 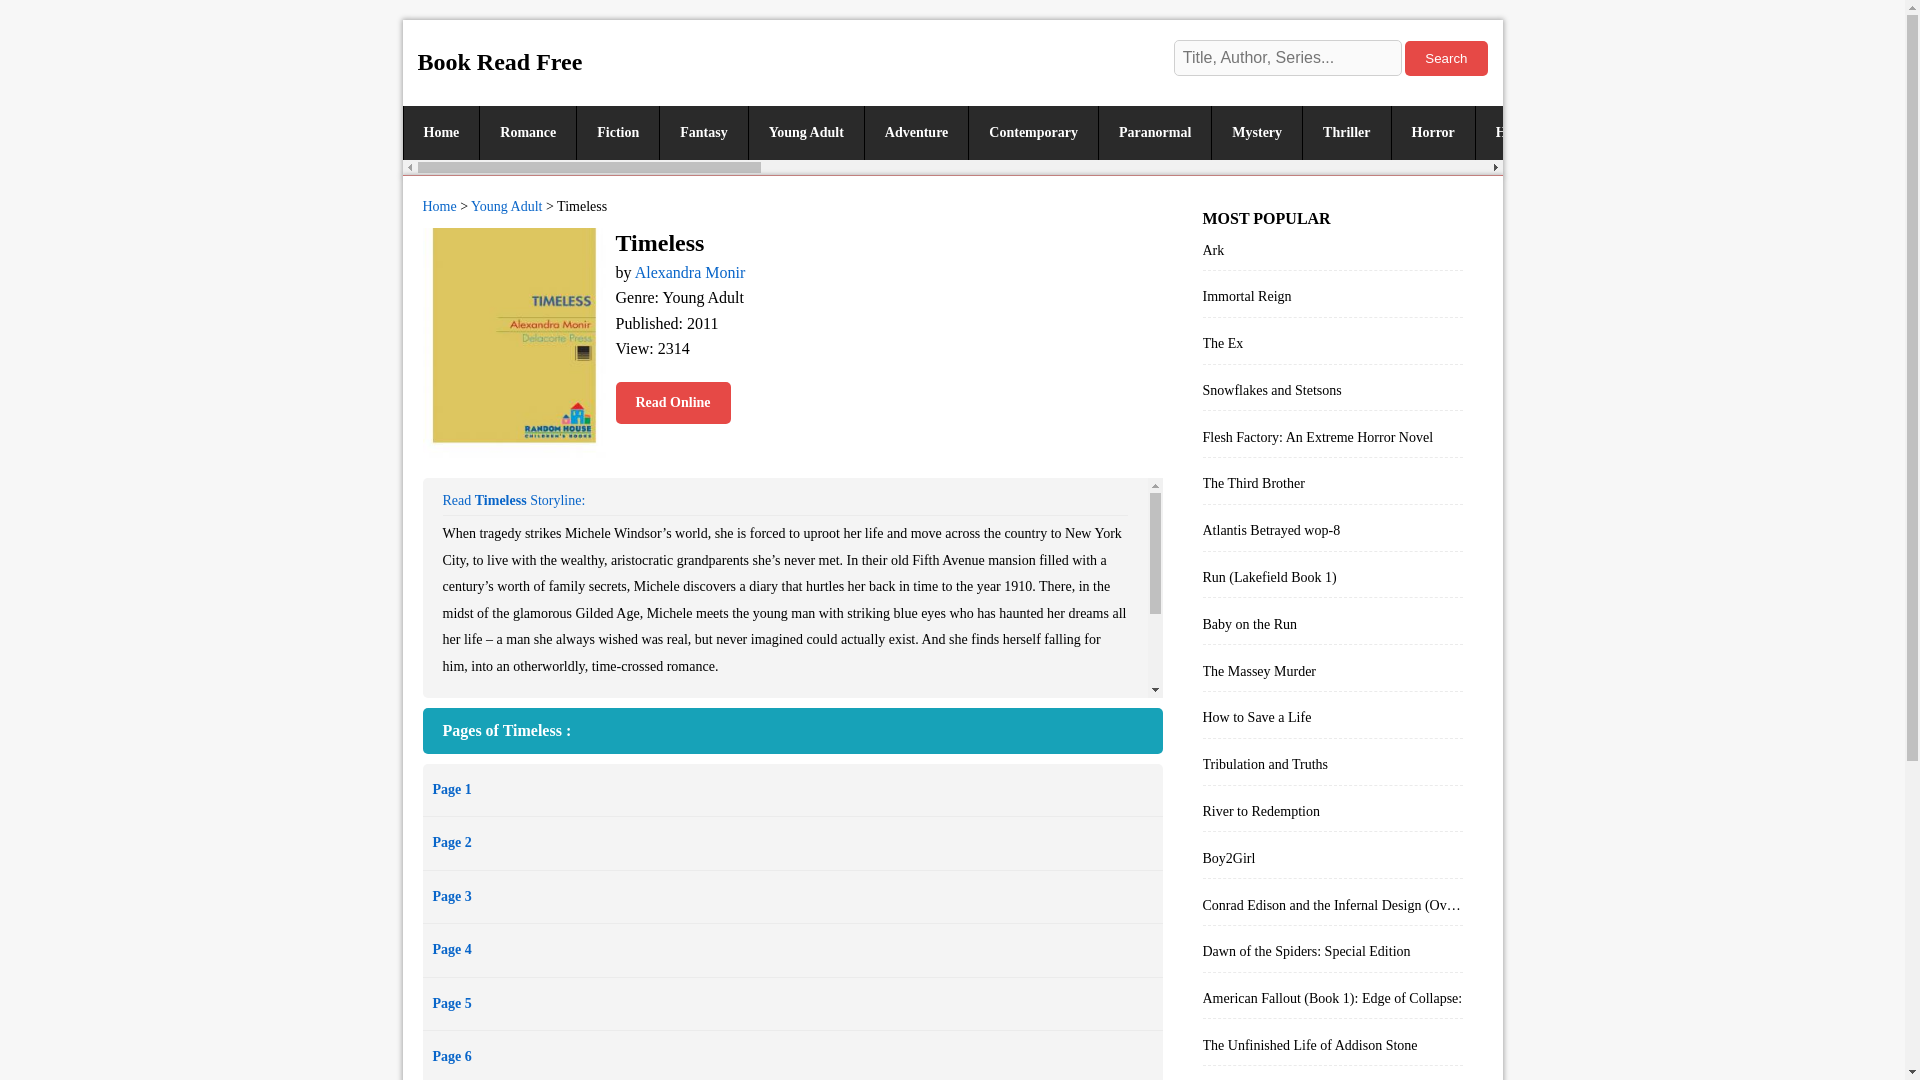 What do you see at coordinates (1806, 132) in the screenshot?
I see `Other` at bounding box center [1806, 132].